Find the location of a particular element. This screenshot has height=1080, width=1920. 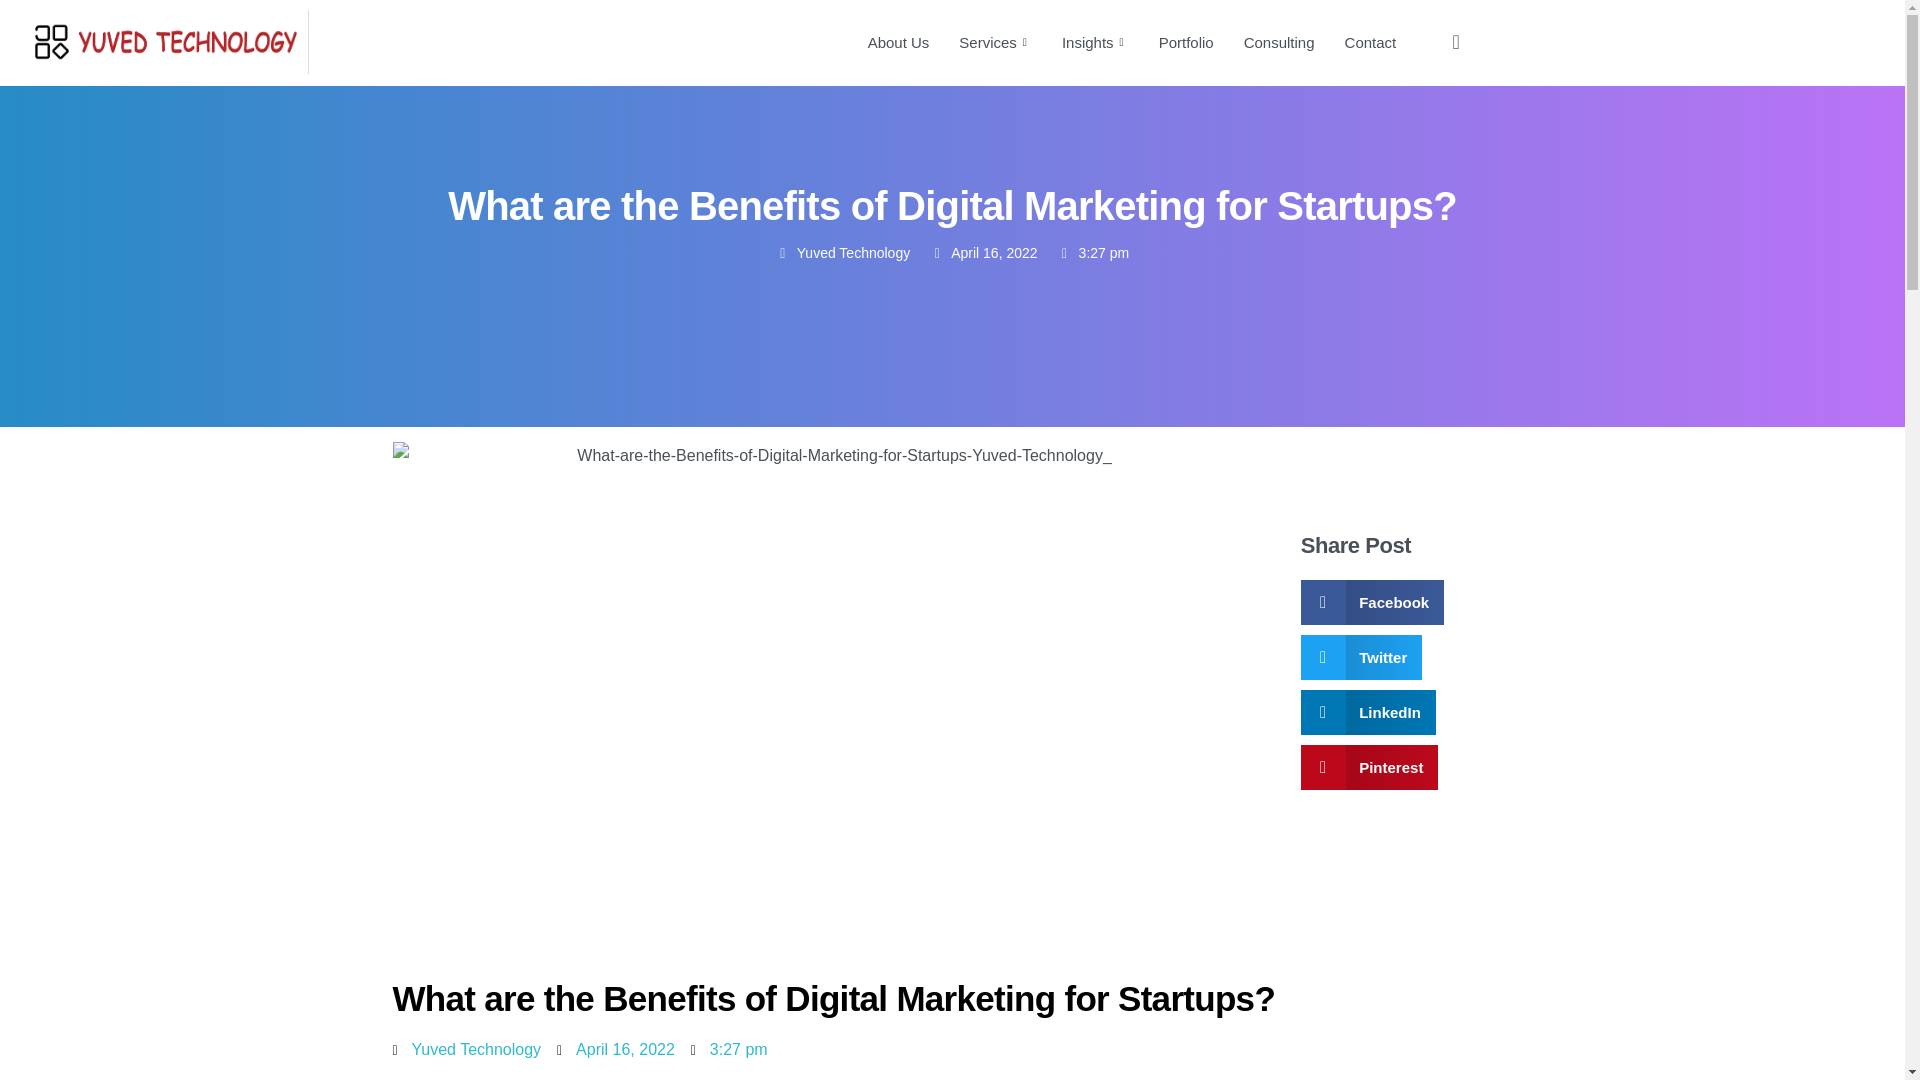

About Us is located at coordinates (898, 42).